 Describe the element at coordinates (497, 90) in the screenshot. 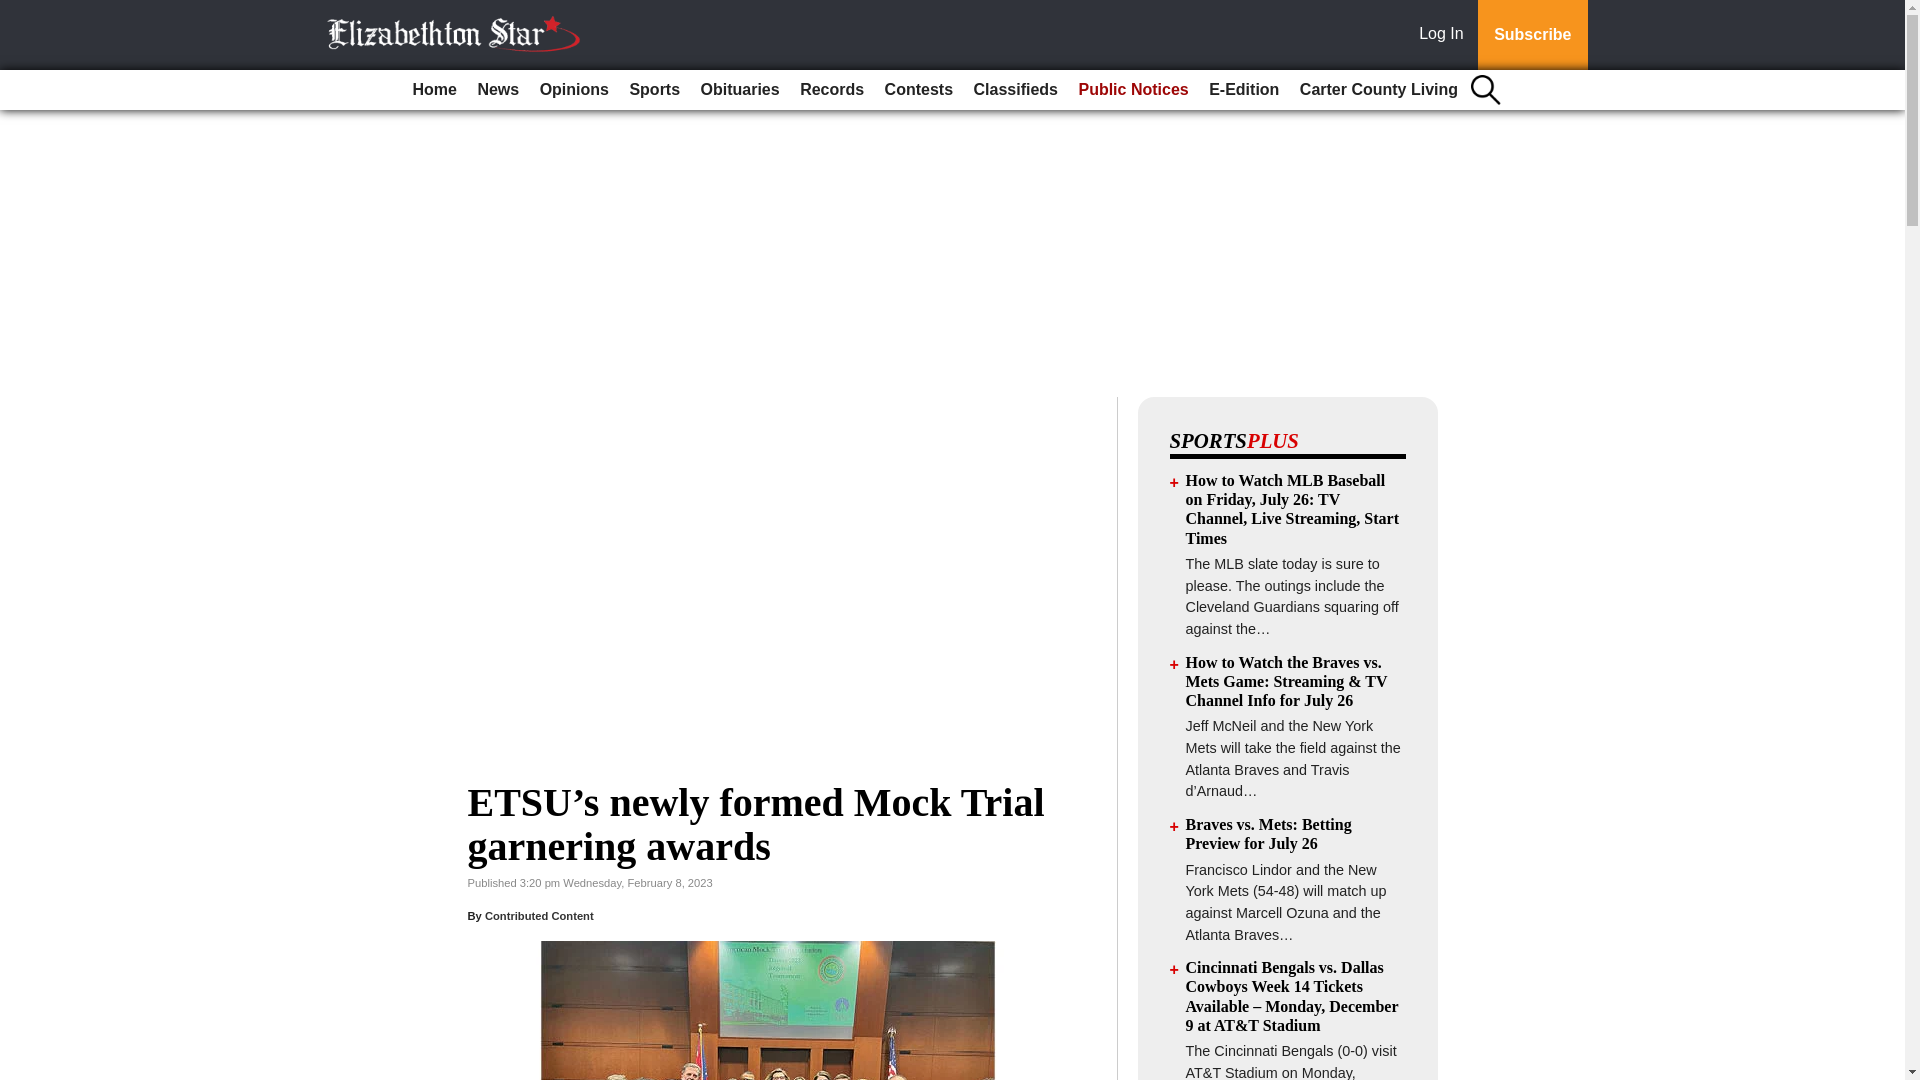

I see `News` at that location.